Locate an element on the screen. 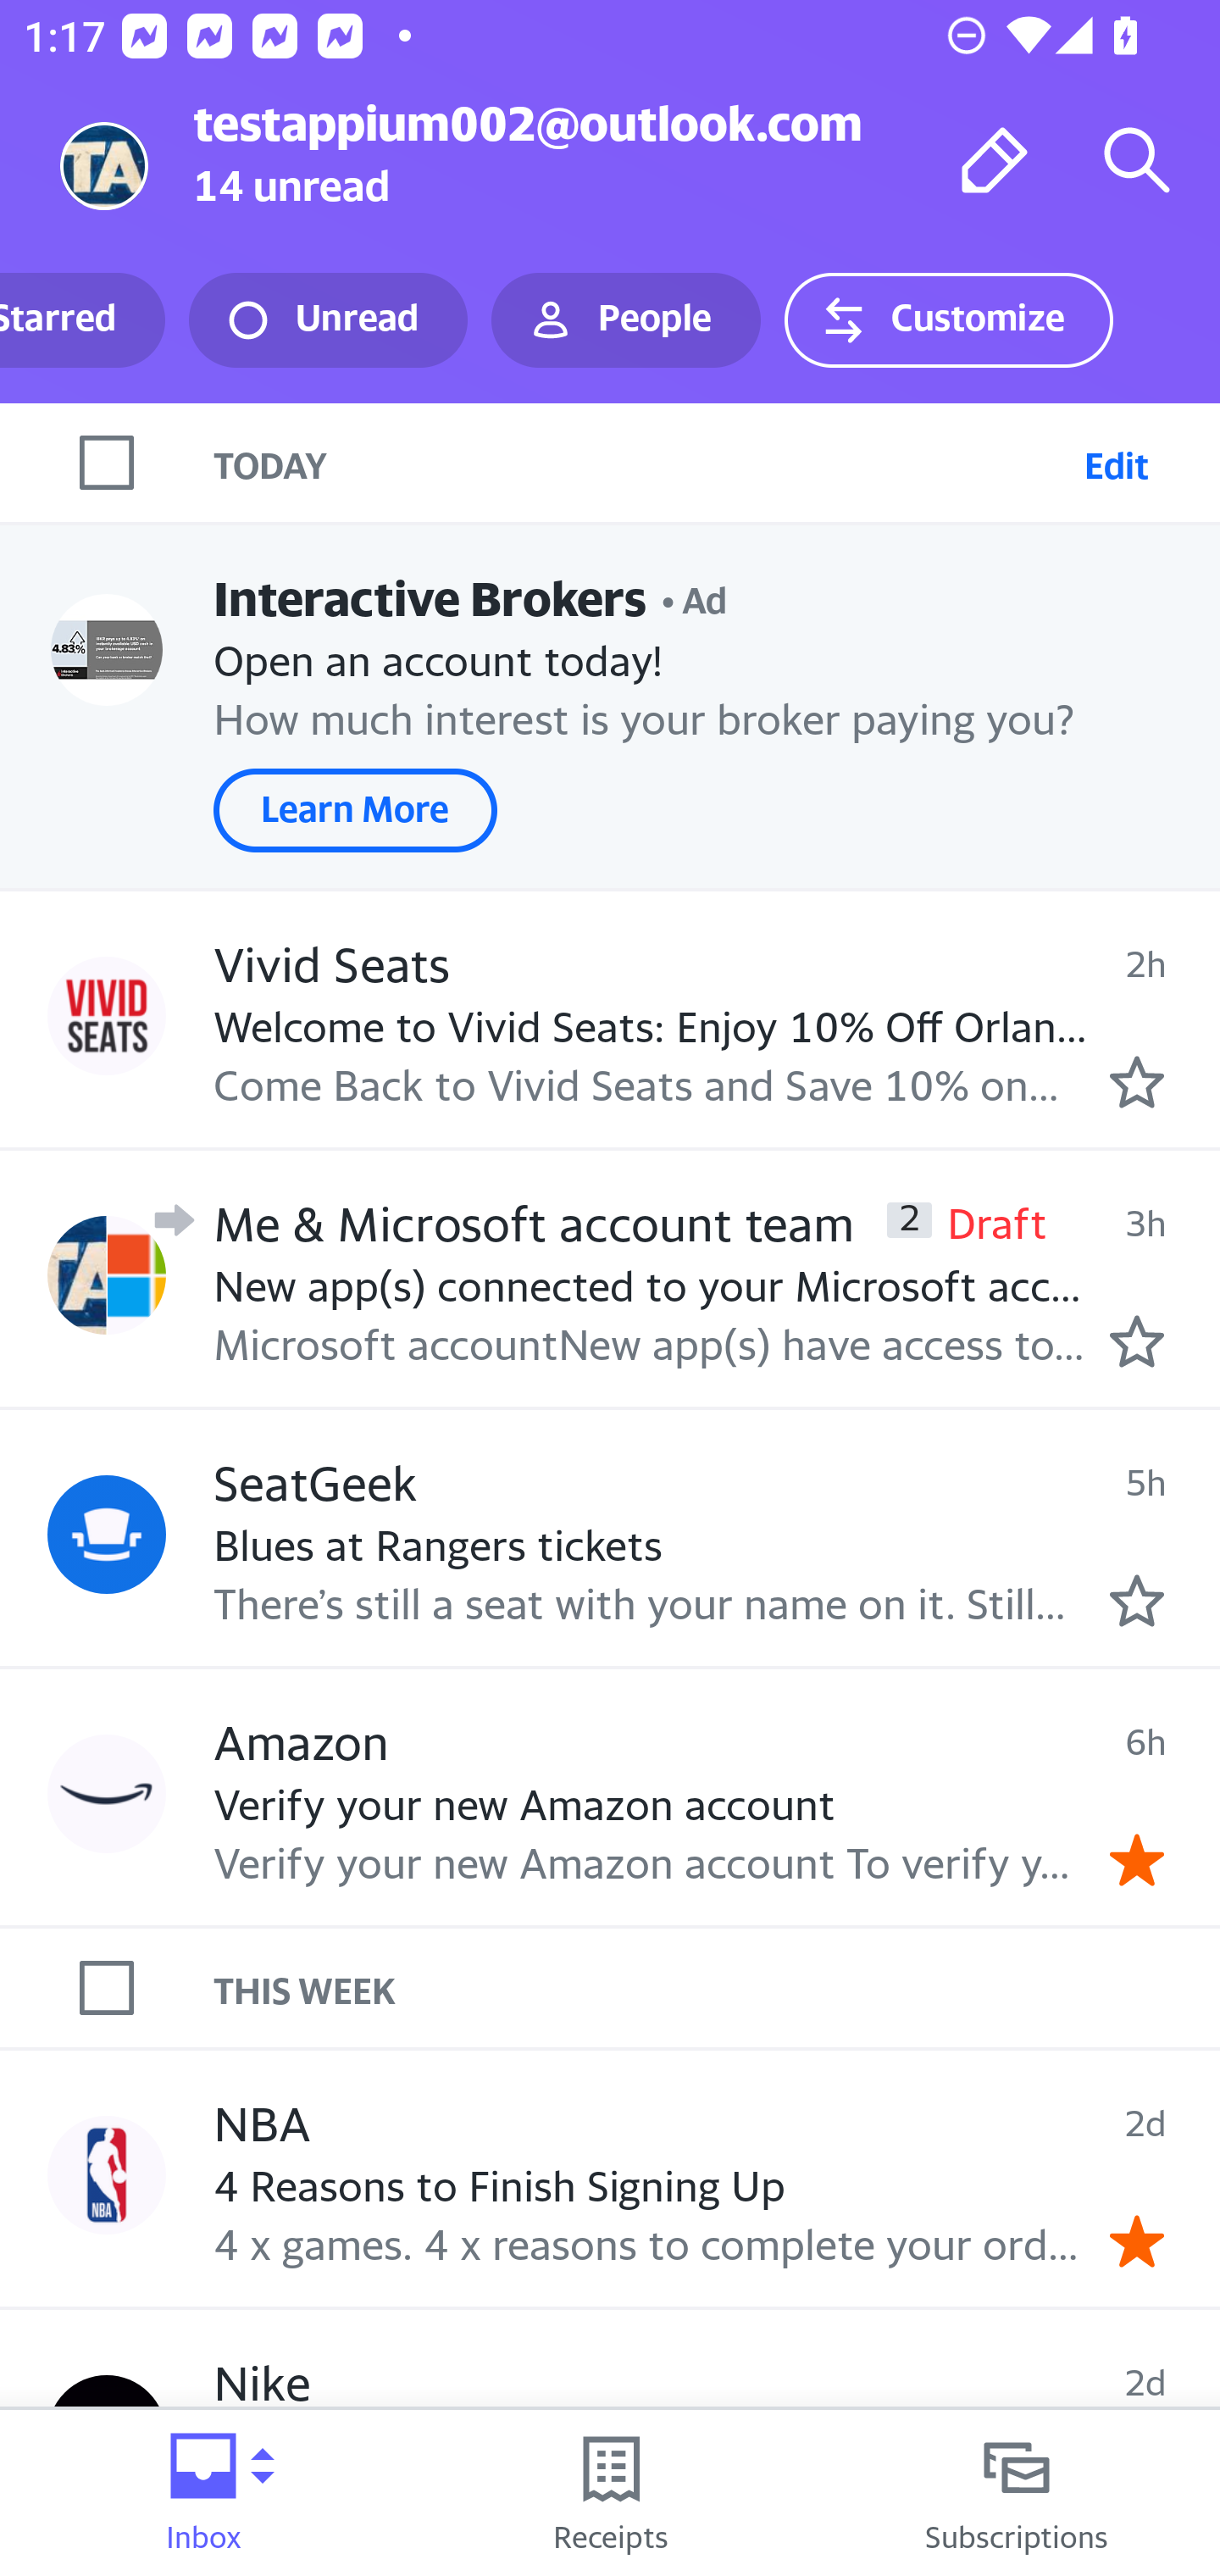 This screenshot has height=2576, width=1220. Receipts is located at coordinates (610, 2493).